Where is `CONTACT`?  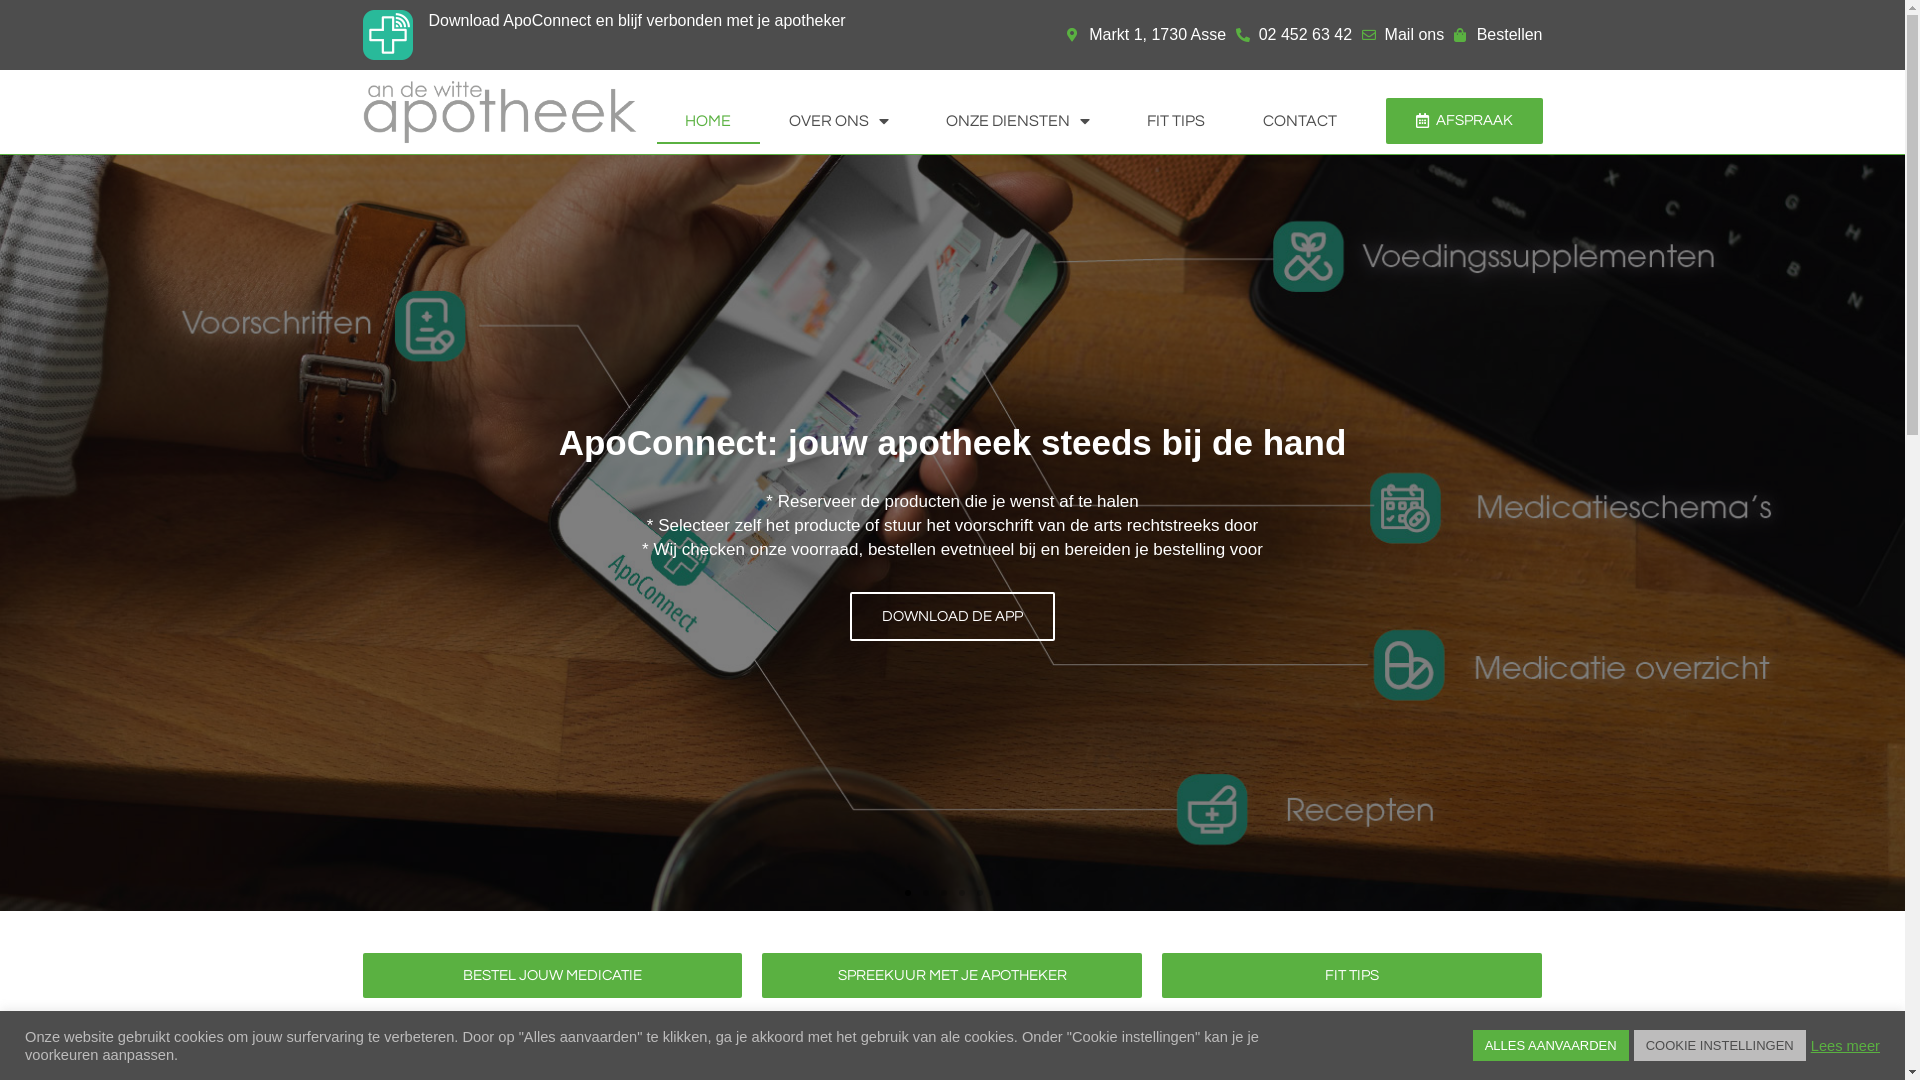
CONTACT is located at coordinates (1300, 121).